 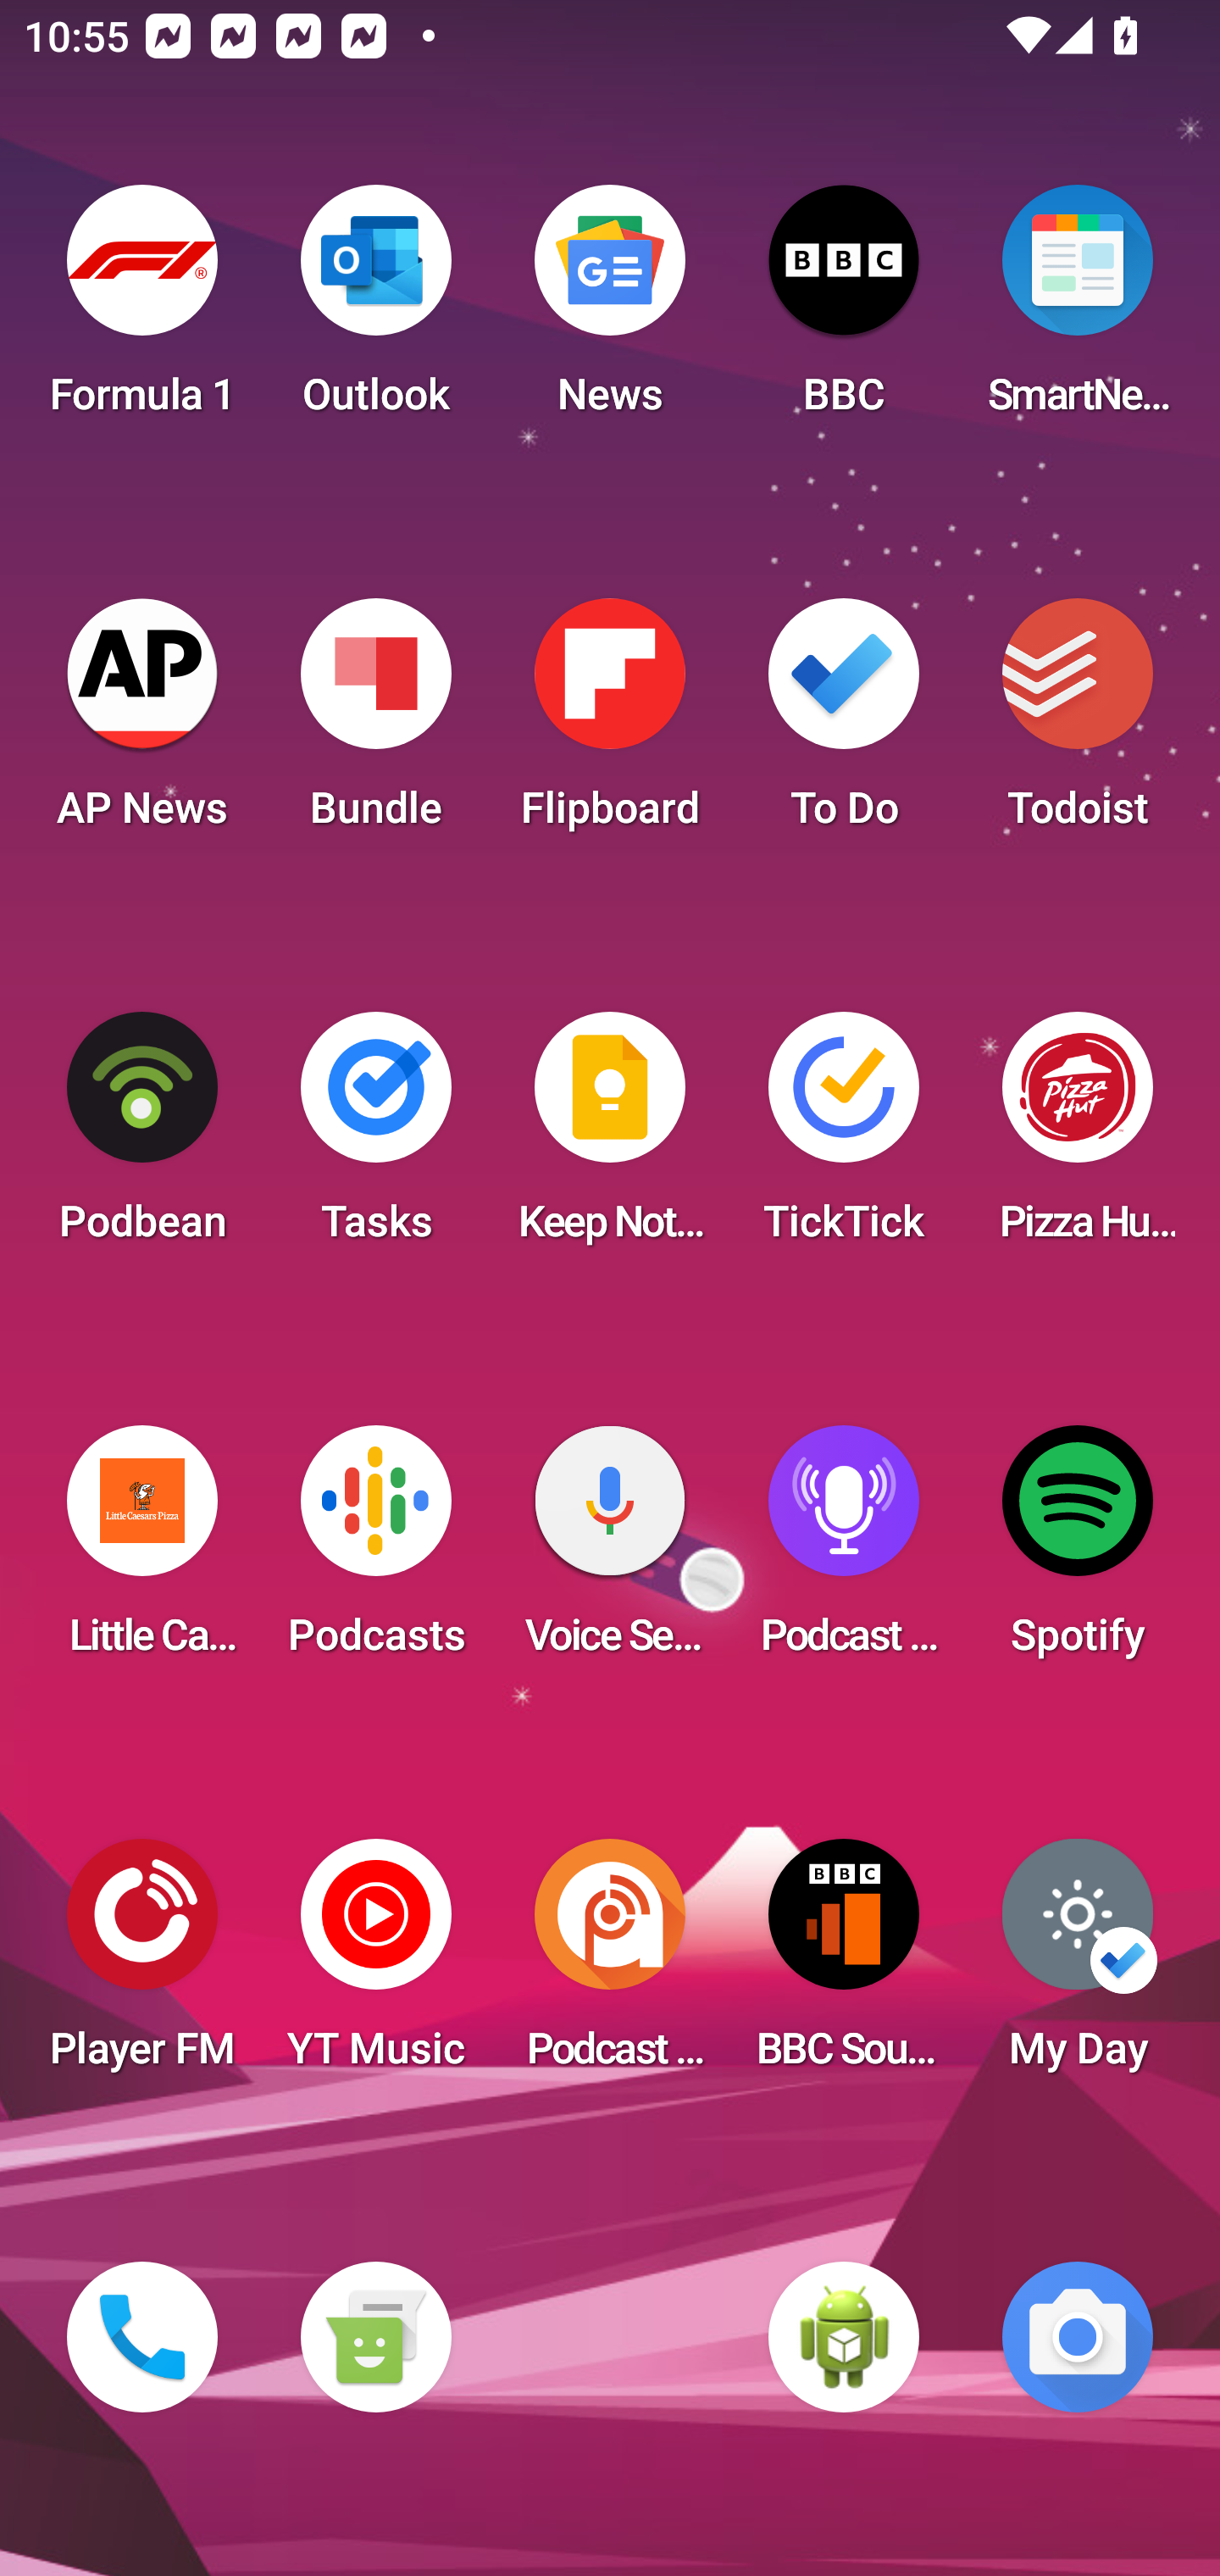 I want to click on SmartNews, so click(x=1078, y=310).